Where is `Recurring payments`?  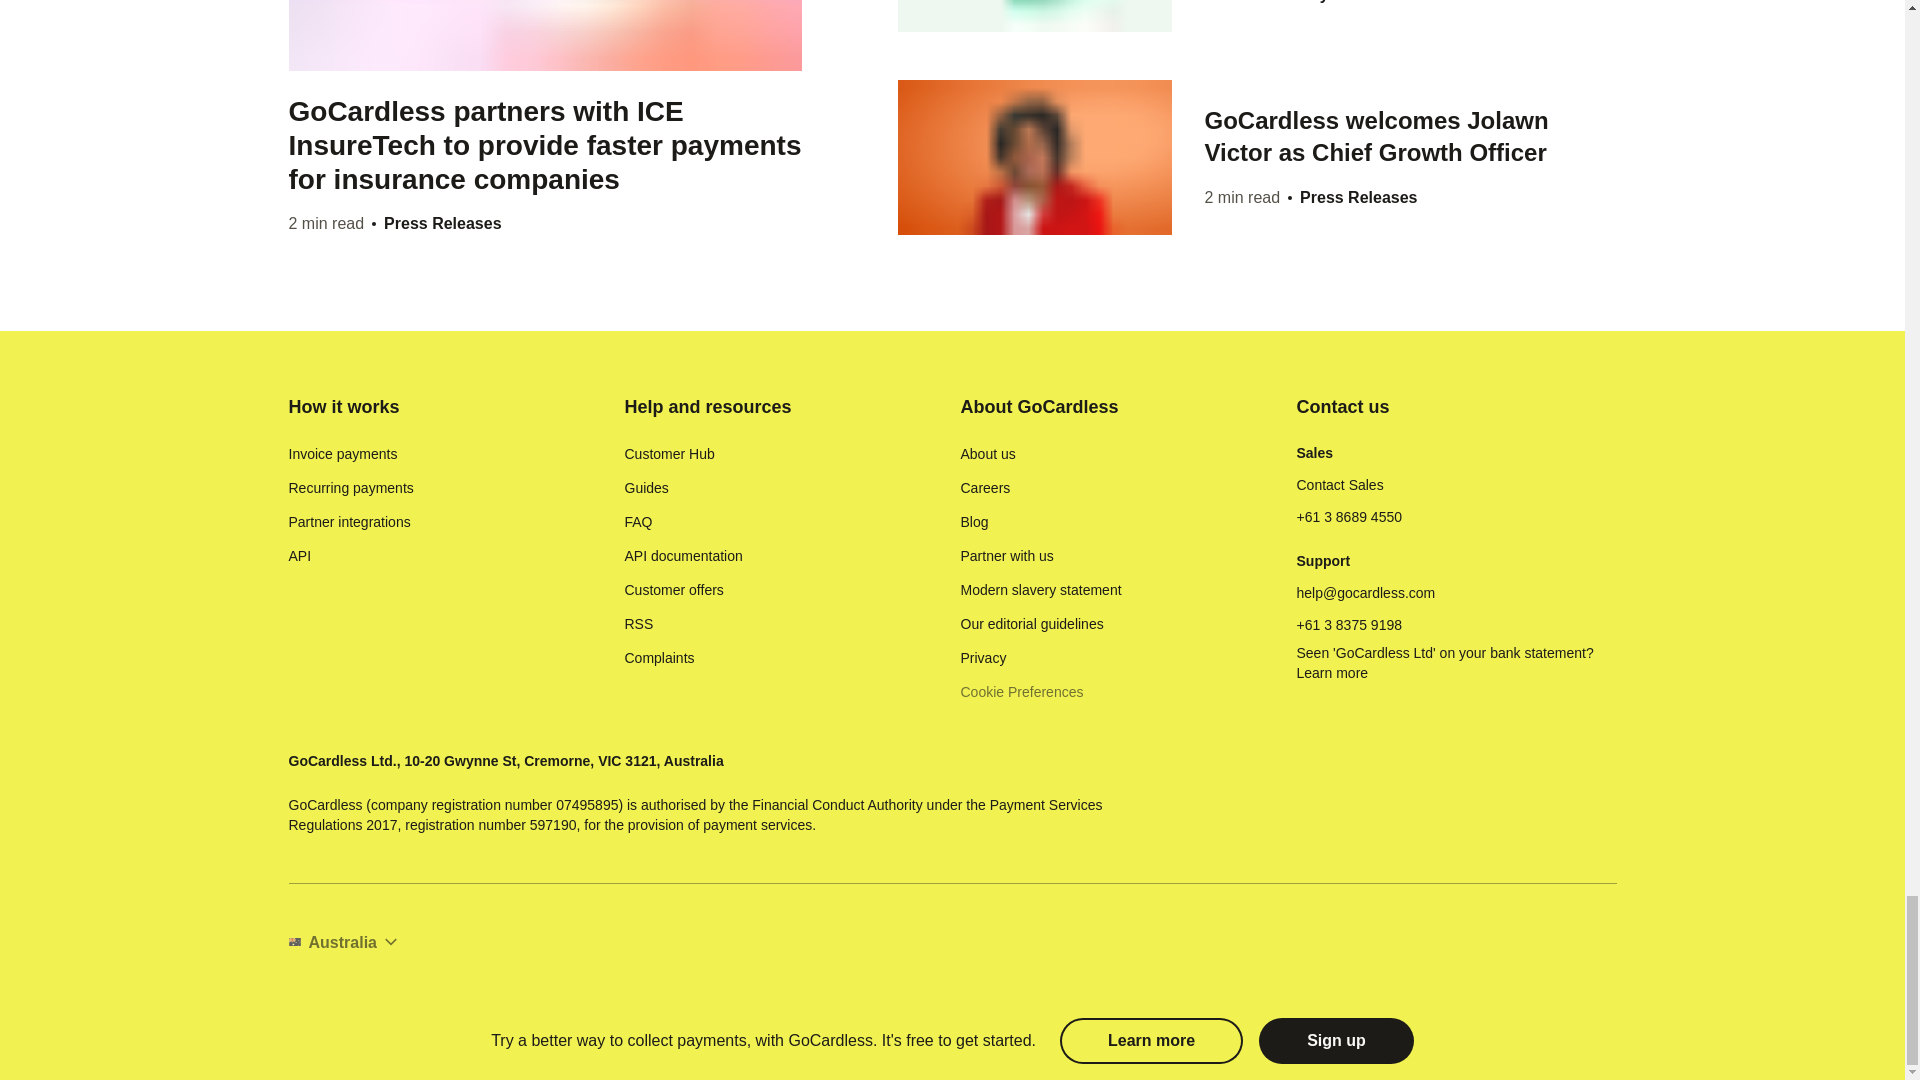
Recurring payments is located at coordinates (350, 488).